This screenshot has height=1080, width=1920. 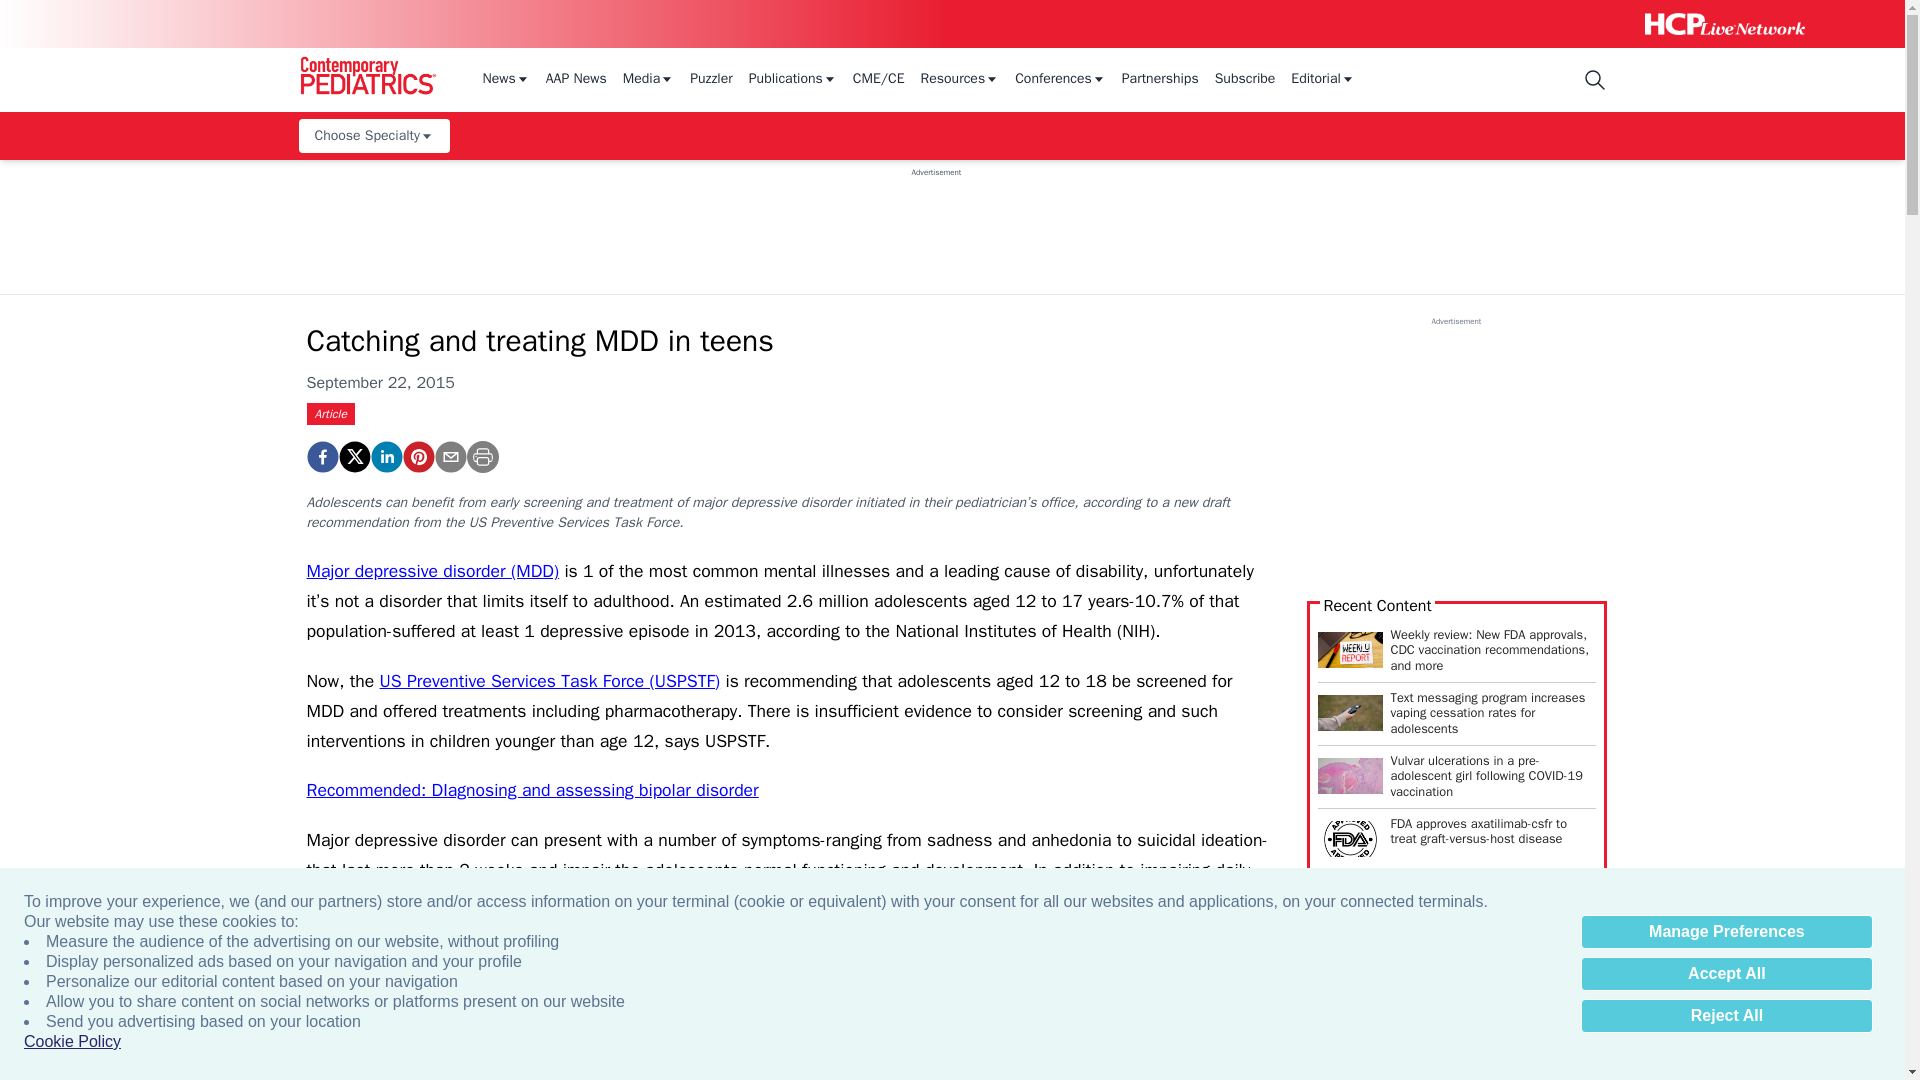 What do you see at coordinates (1726, 1016) in the screenshot?
I see `Reject All` at bounding box center [1726, 1016].